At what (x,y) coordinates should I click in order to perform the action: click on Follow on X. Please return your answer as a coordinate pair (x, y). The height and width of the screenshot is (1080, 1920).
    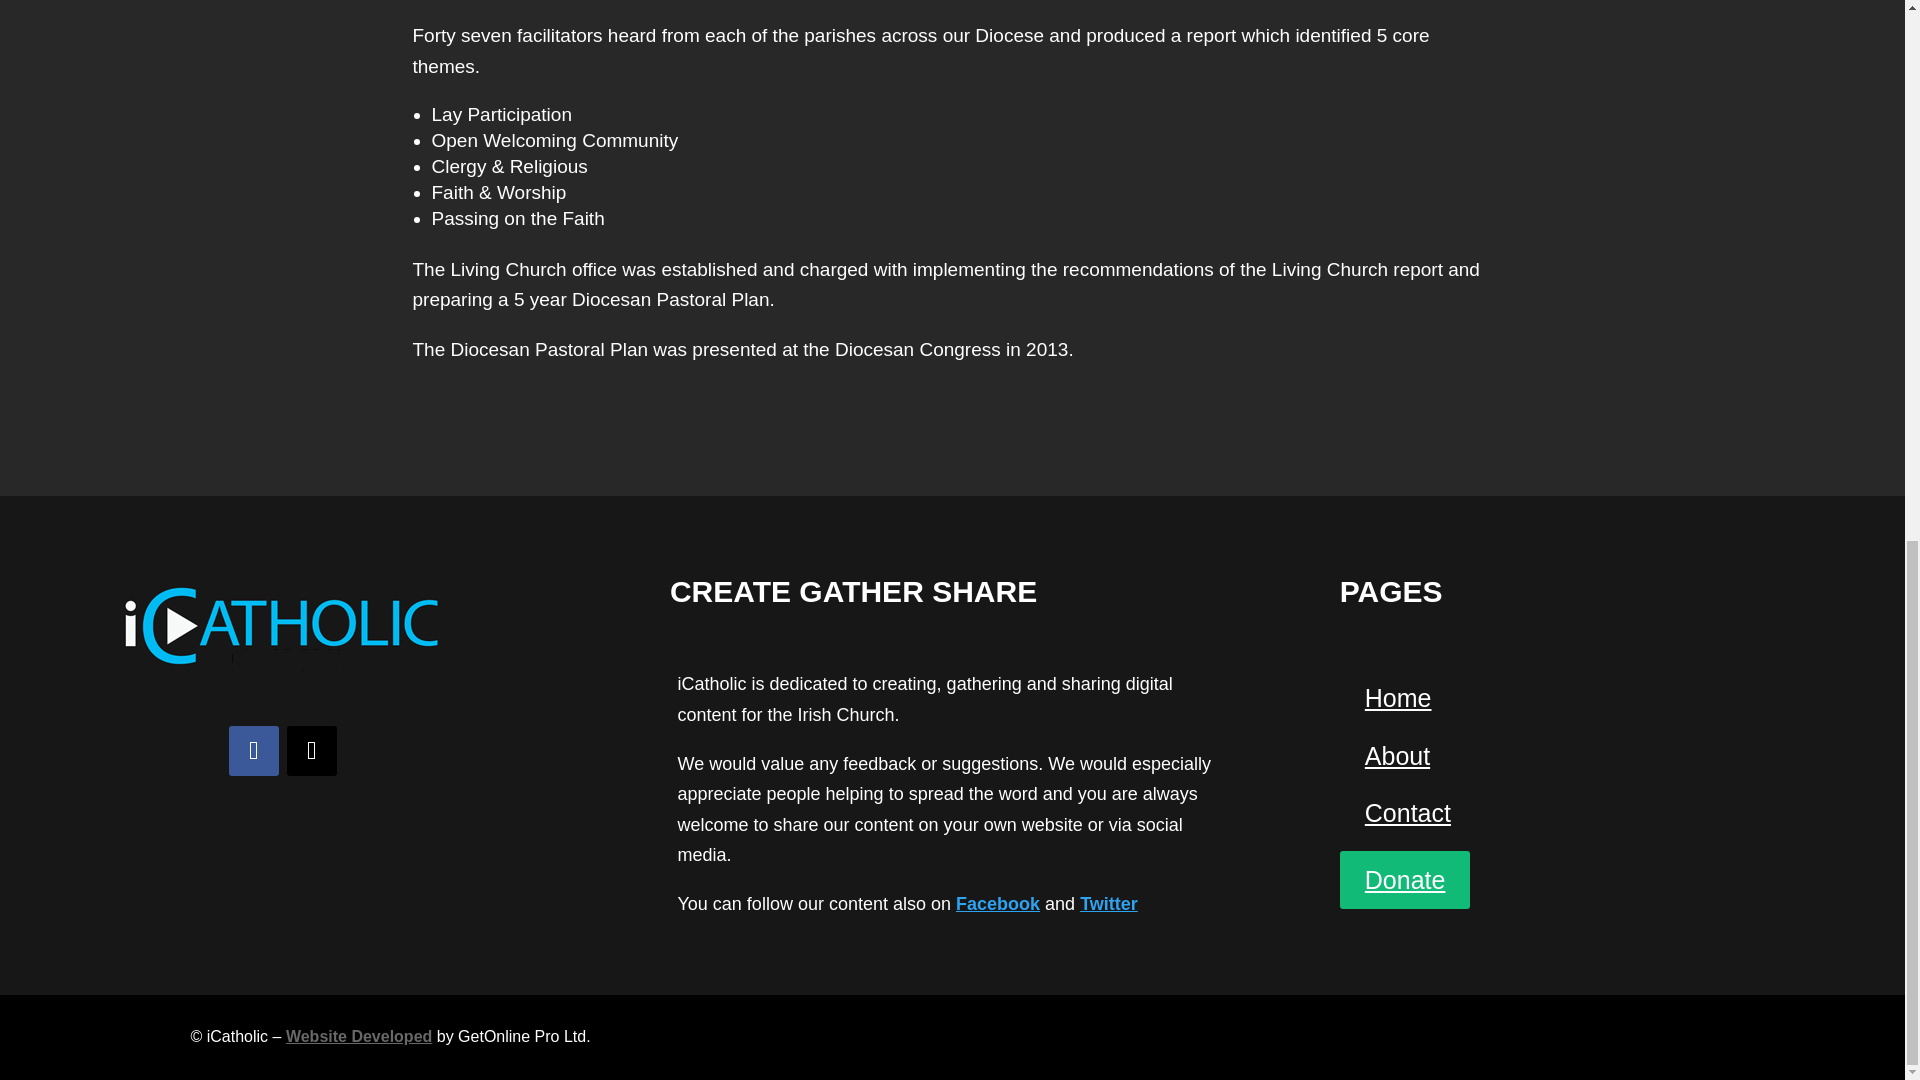
    Looking at the image, I should click on (312, 750).